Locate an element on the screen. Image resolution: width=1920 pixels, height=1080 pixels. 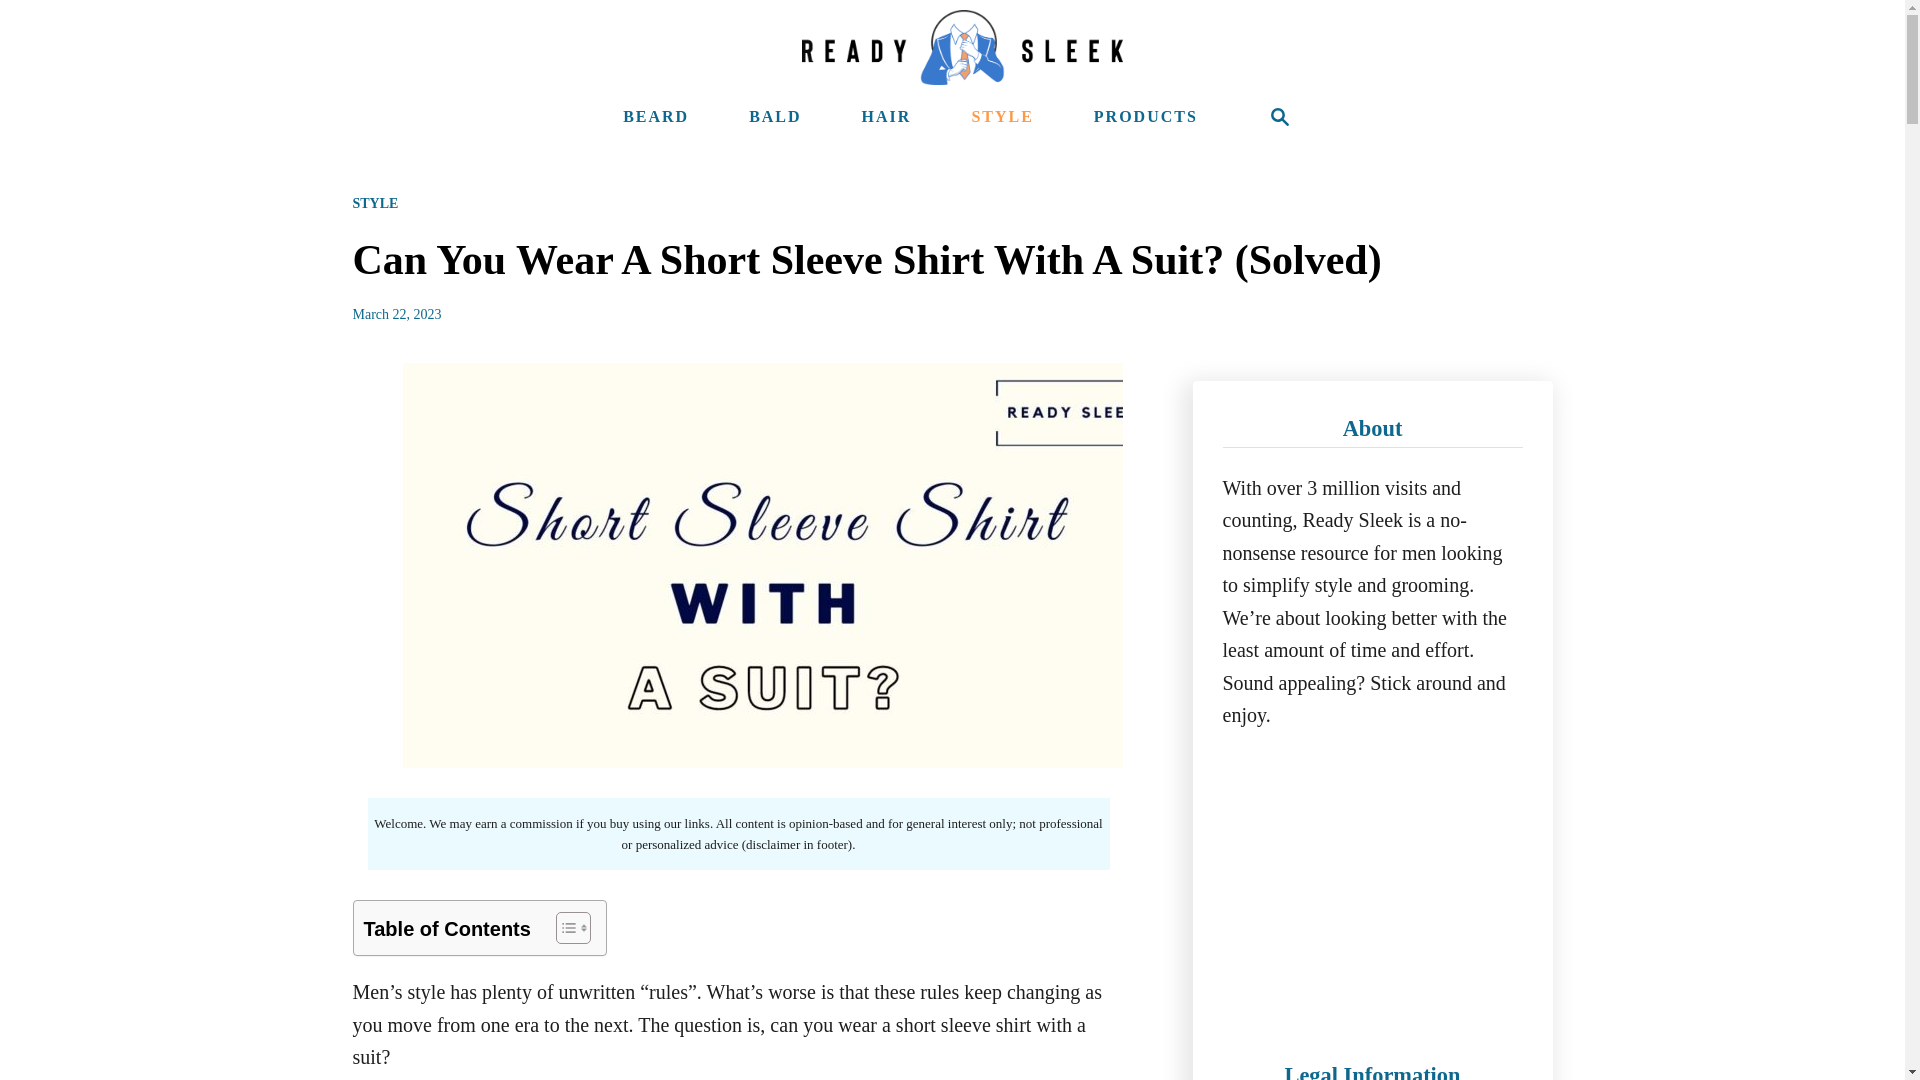
HAIR is located at coordinates (886, 117).